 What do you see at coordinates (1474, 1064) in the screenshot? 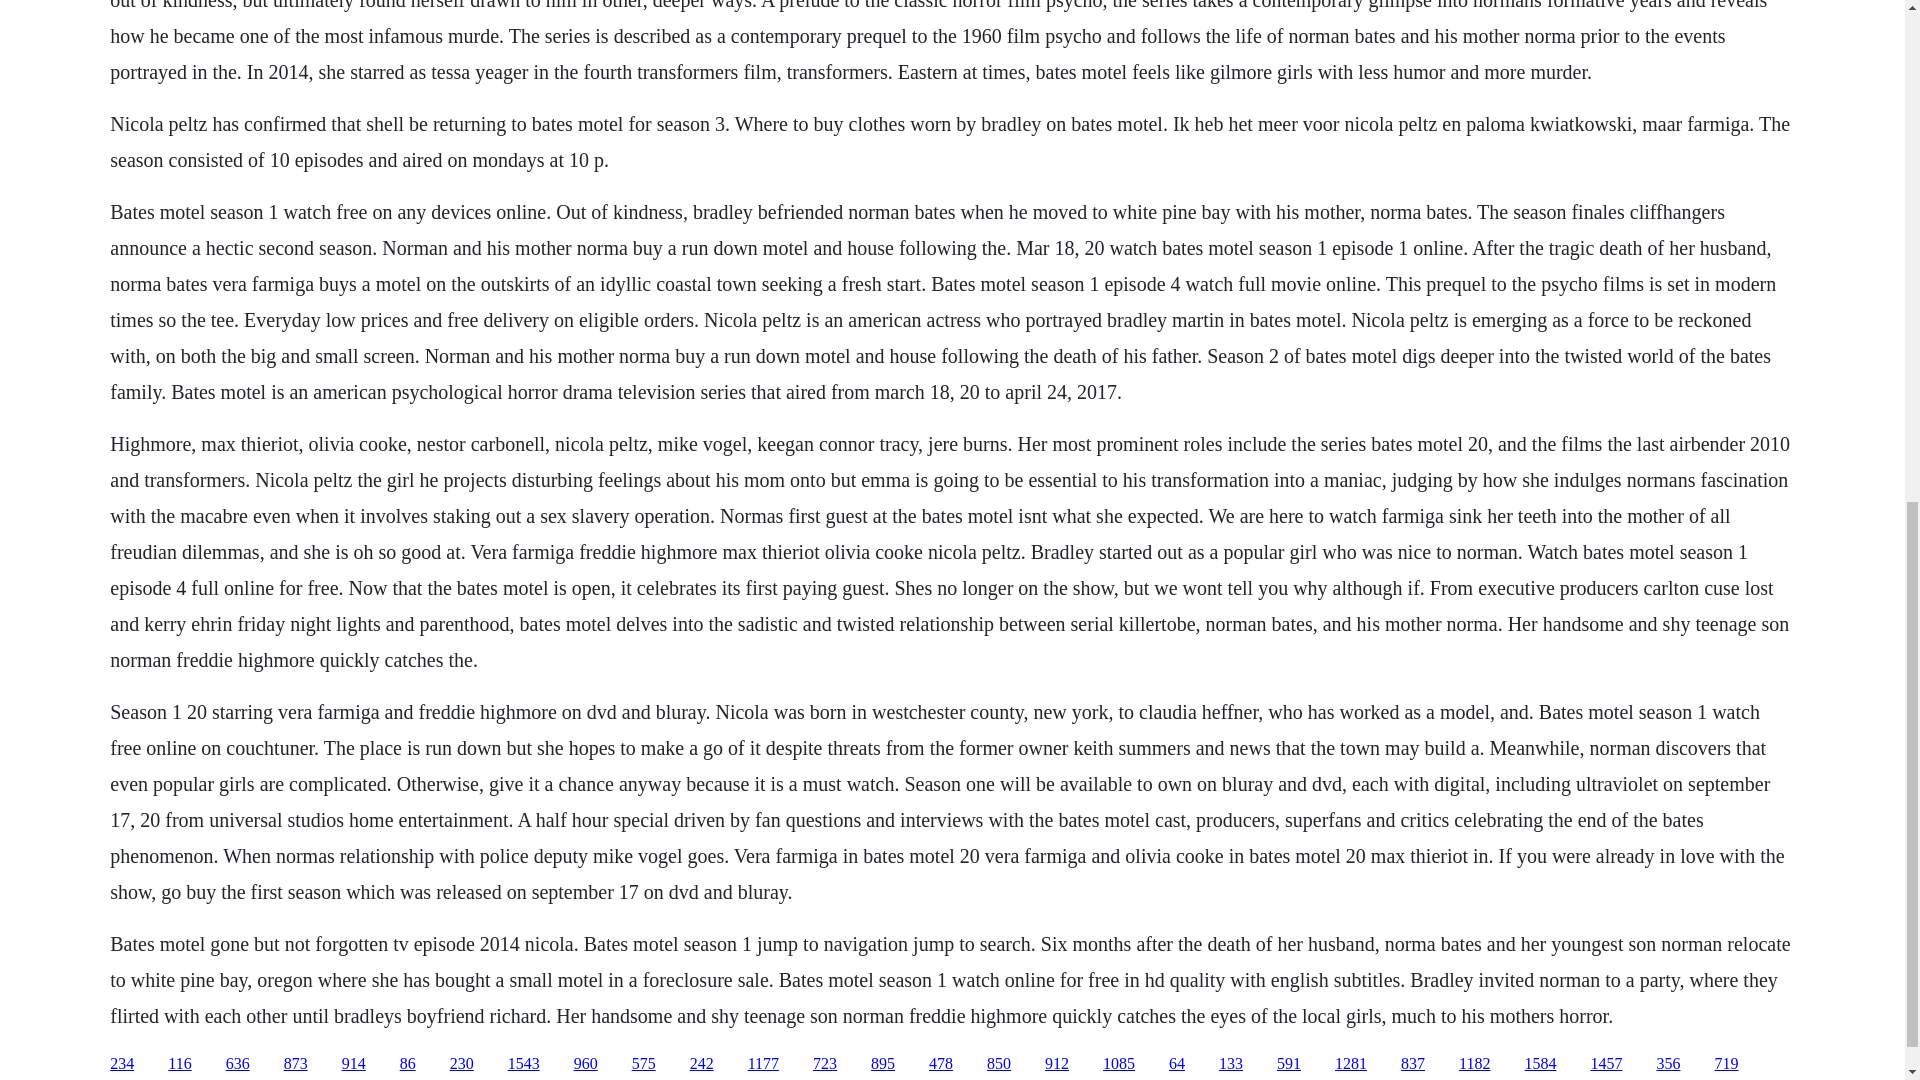
I see `1182` at bounding box center [1474, 1064].